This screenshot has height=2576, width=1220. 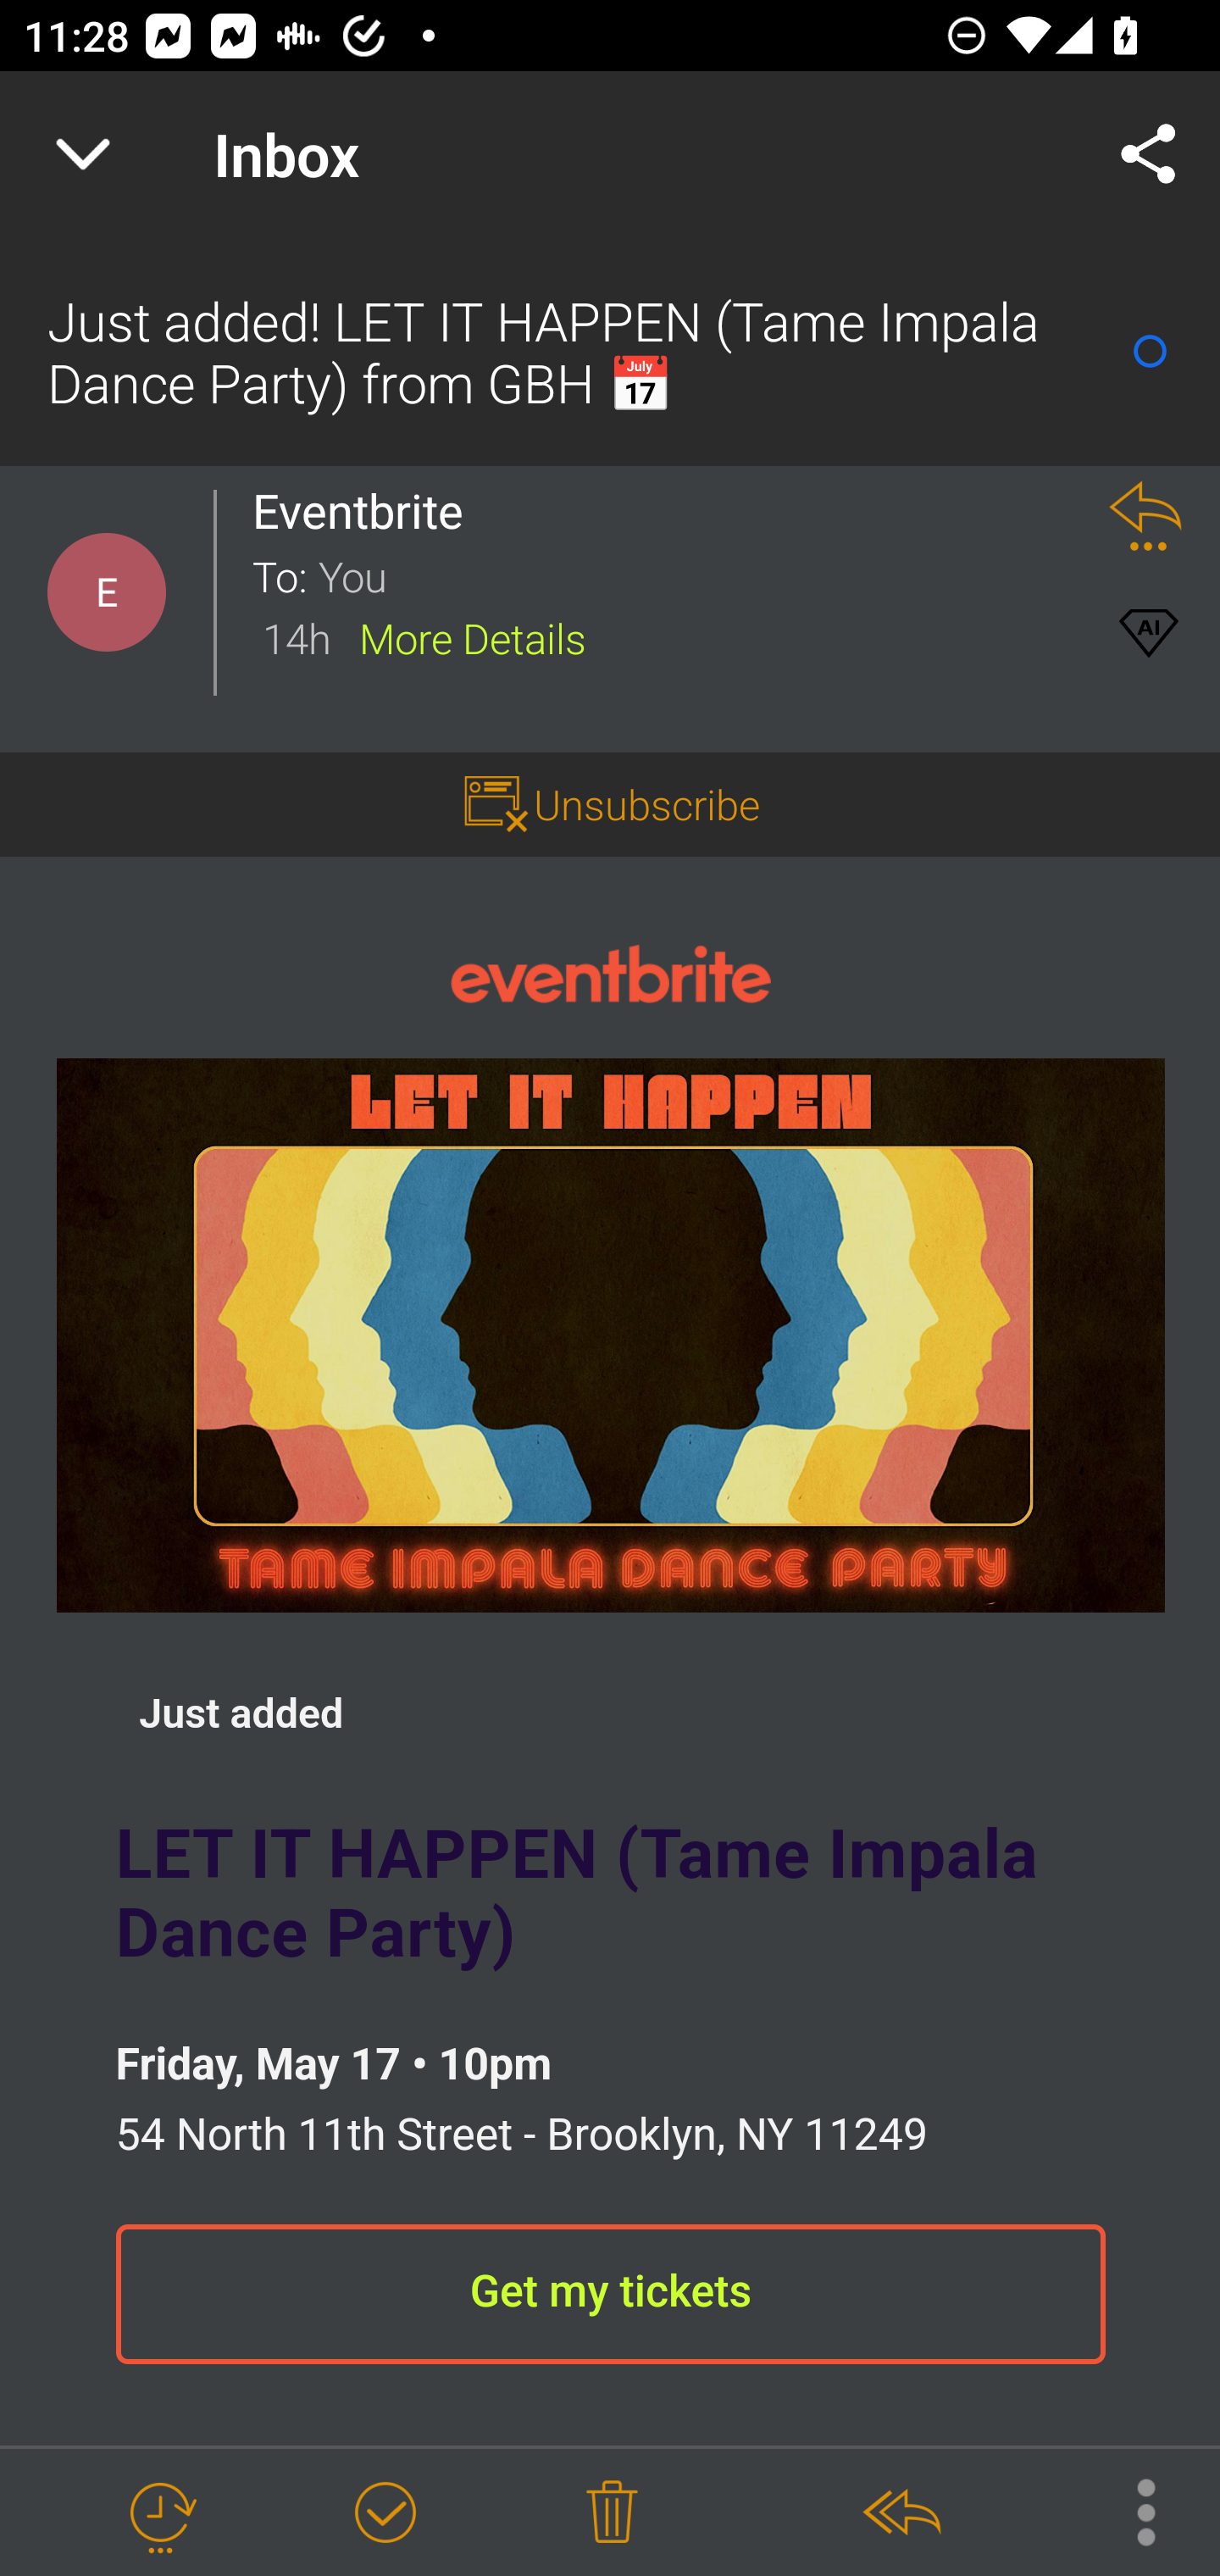 What do you see at coordinates (107, 592) in the screenshot?
I see `Contact Details` at bounding box center [107, 592].